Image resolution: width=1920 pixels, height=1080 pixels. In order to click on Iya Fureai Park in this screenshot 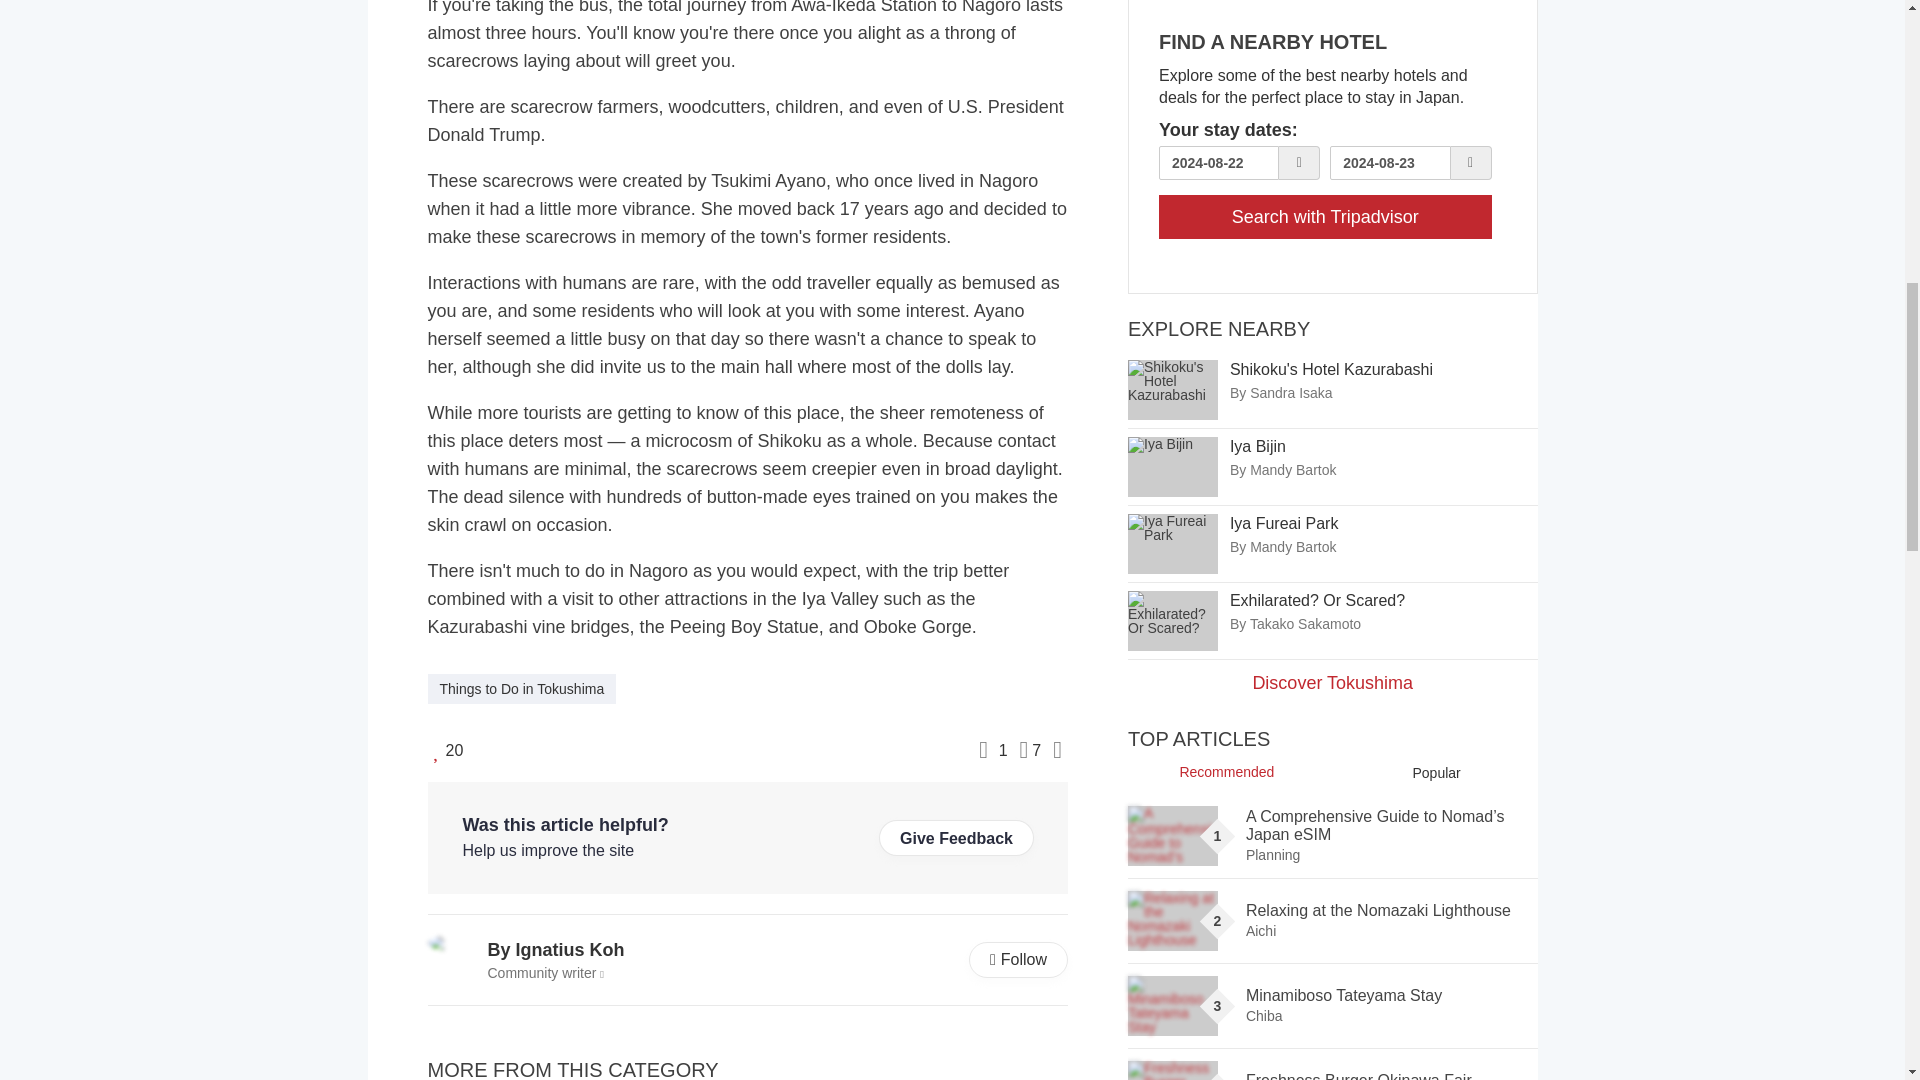, I will do `click(1172, 544)`.